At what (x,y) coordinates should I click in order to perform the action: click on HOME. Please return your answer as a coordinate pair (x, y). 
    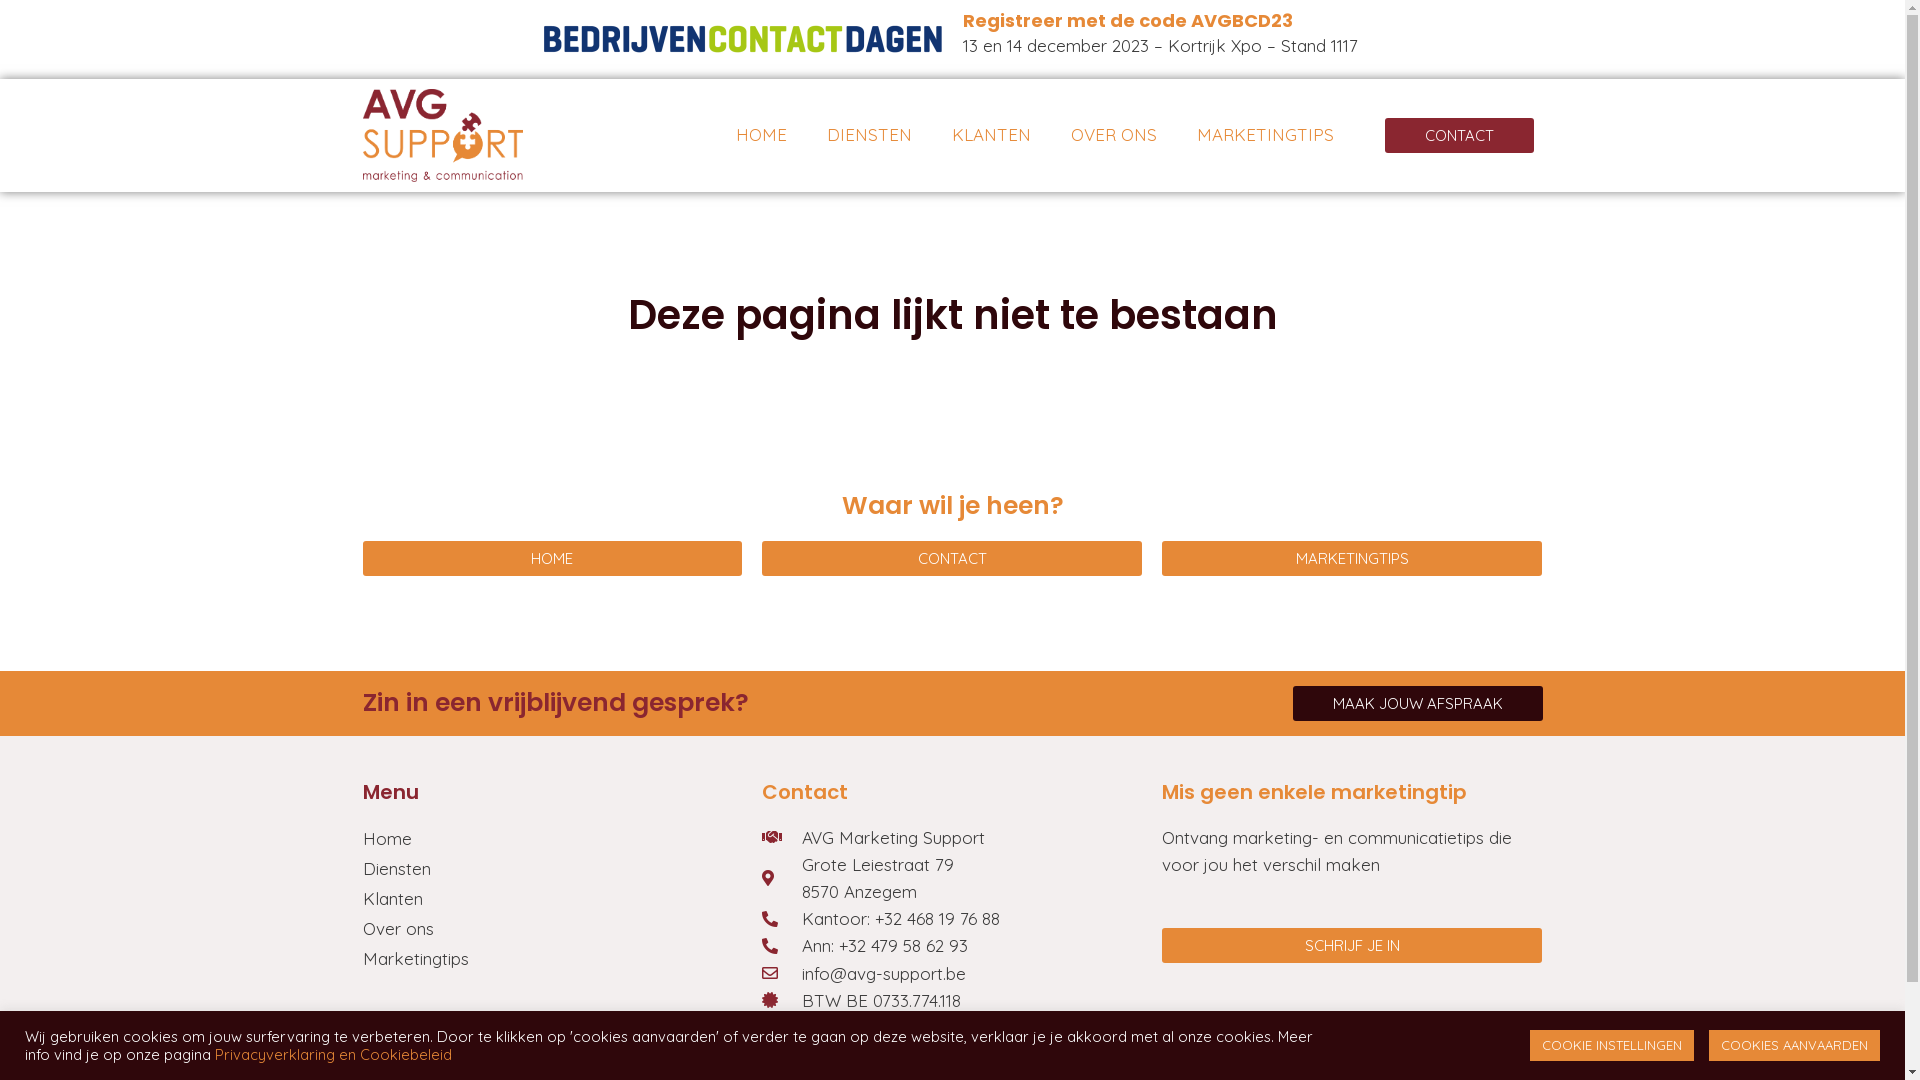
    Looking at the image, I should click on (762, 135).